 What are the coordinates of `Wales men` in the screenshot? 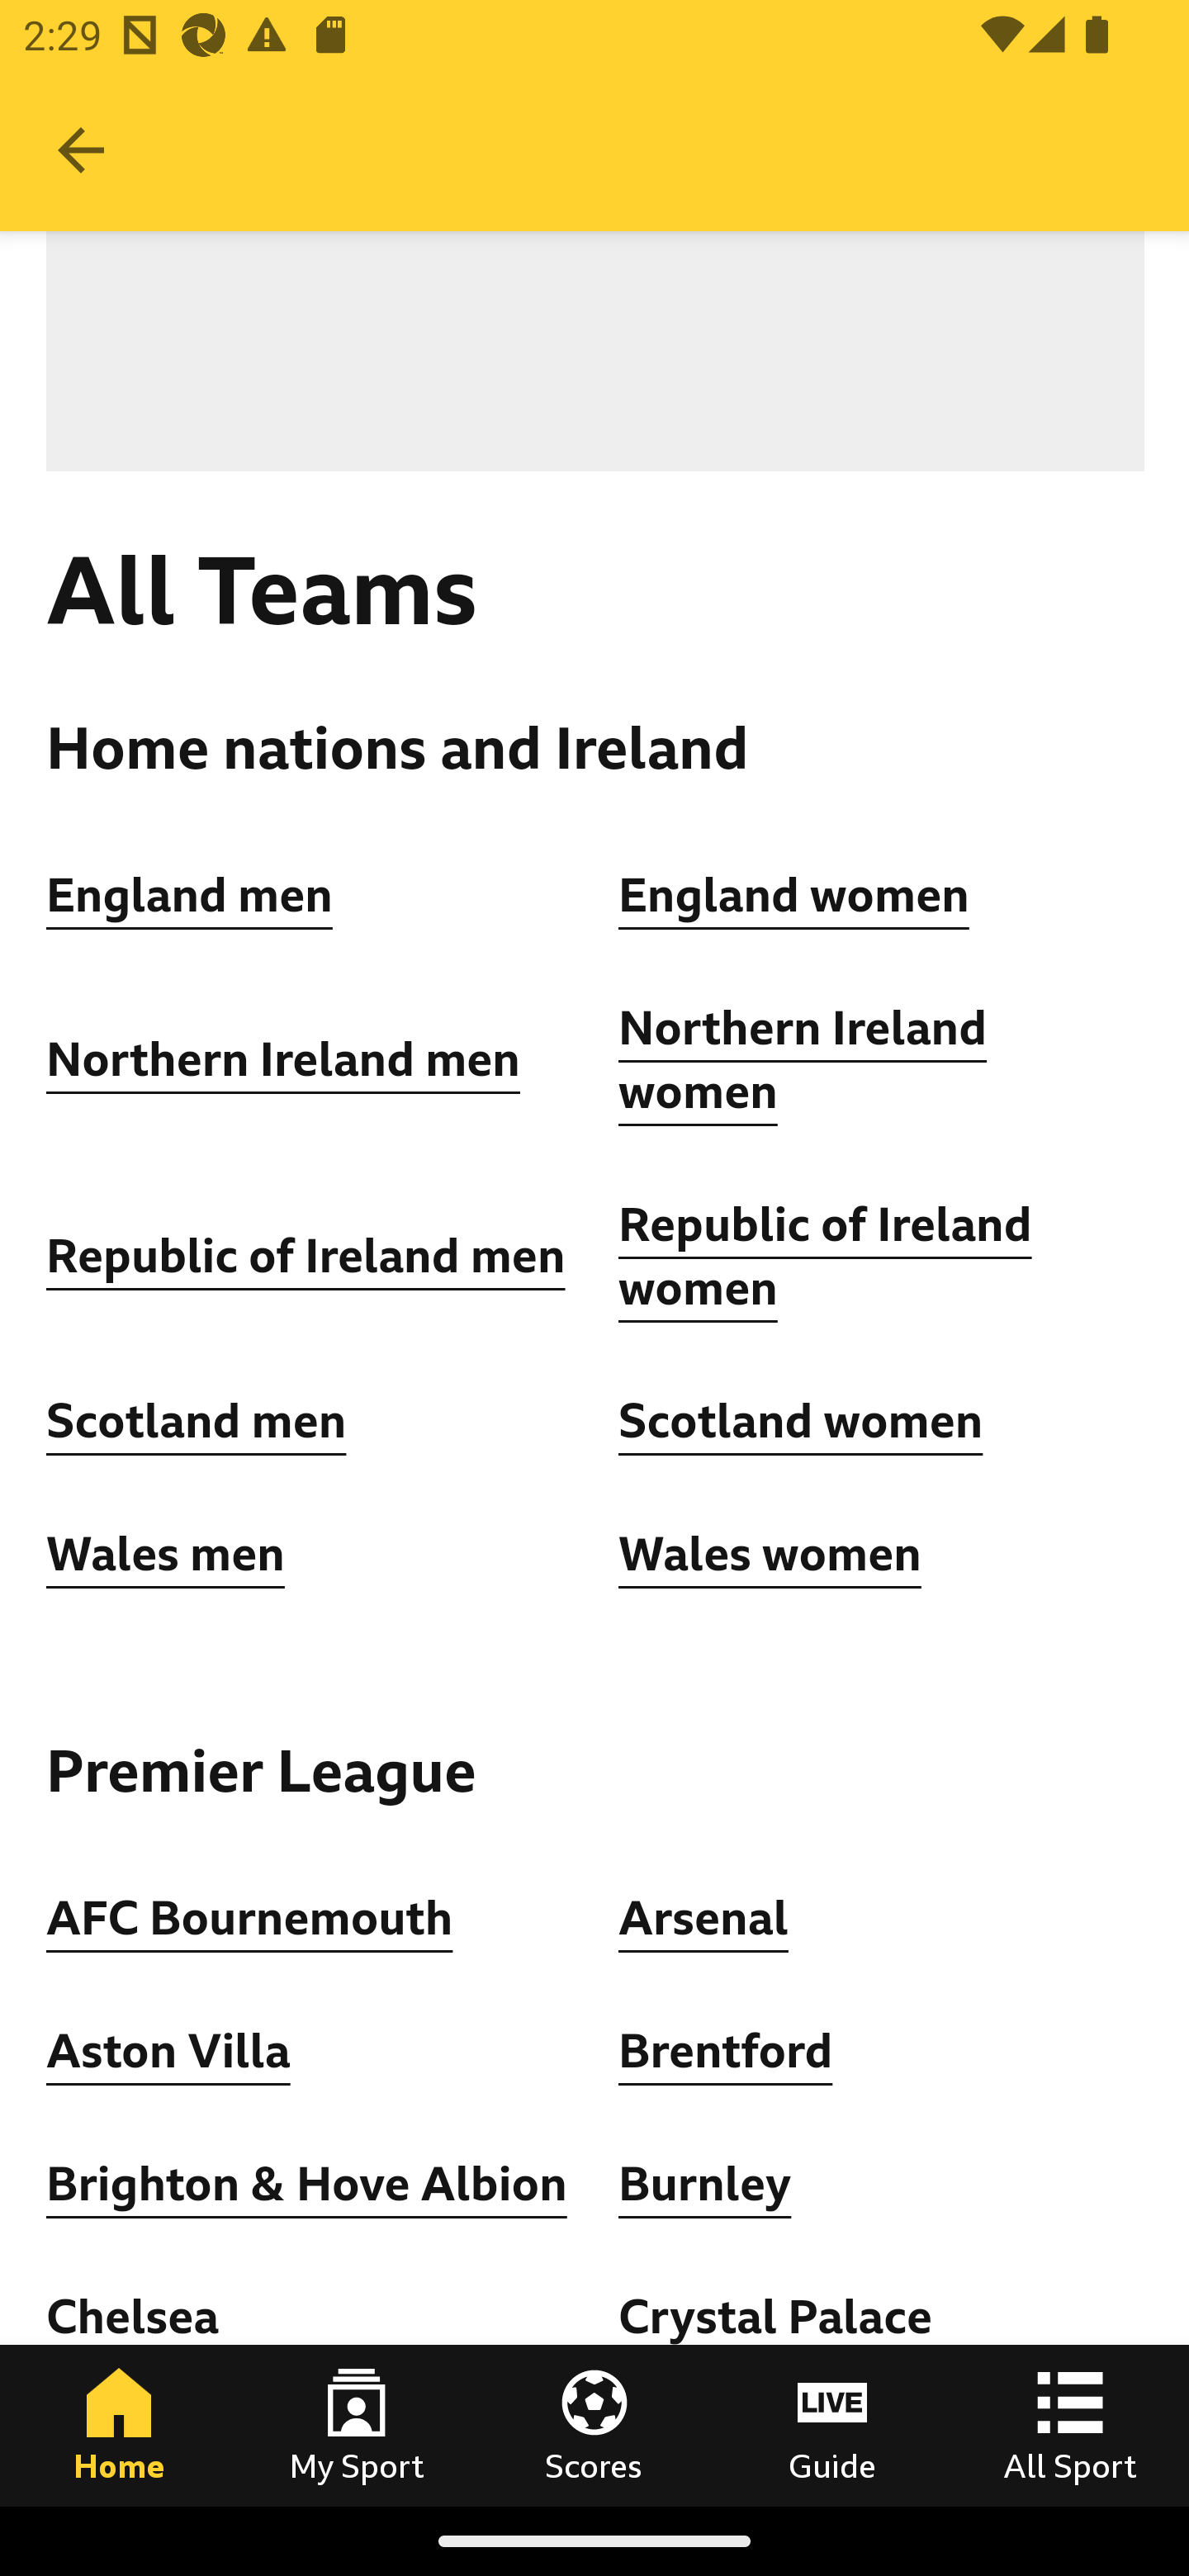 It's located at (165, 1554).